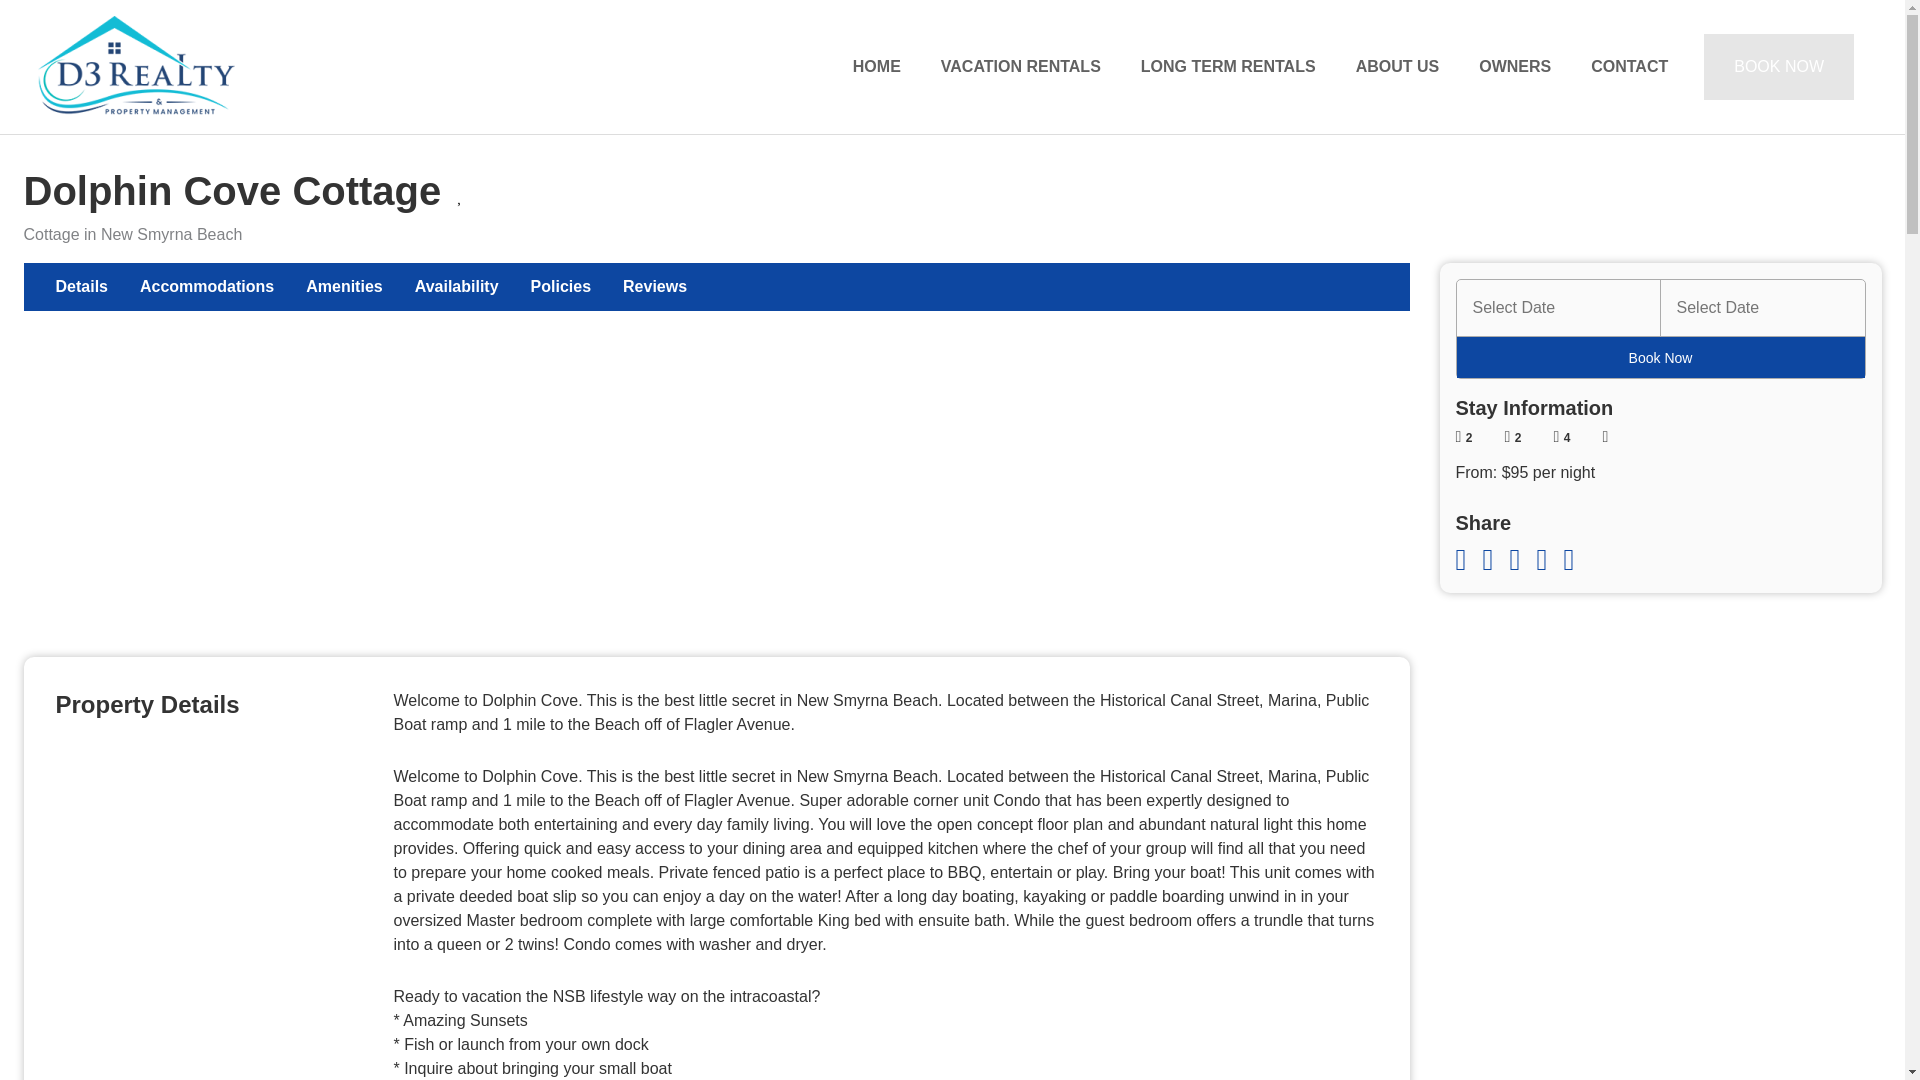  I want to click on Share on twitter, so click(1496, 560).